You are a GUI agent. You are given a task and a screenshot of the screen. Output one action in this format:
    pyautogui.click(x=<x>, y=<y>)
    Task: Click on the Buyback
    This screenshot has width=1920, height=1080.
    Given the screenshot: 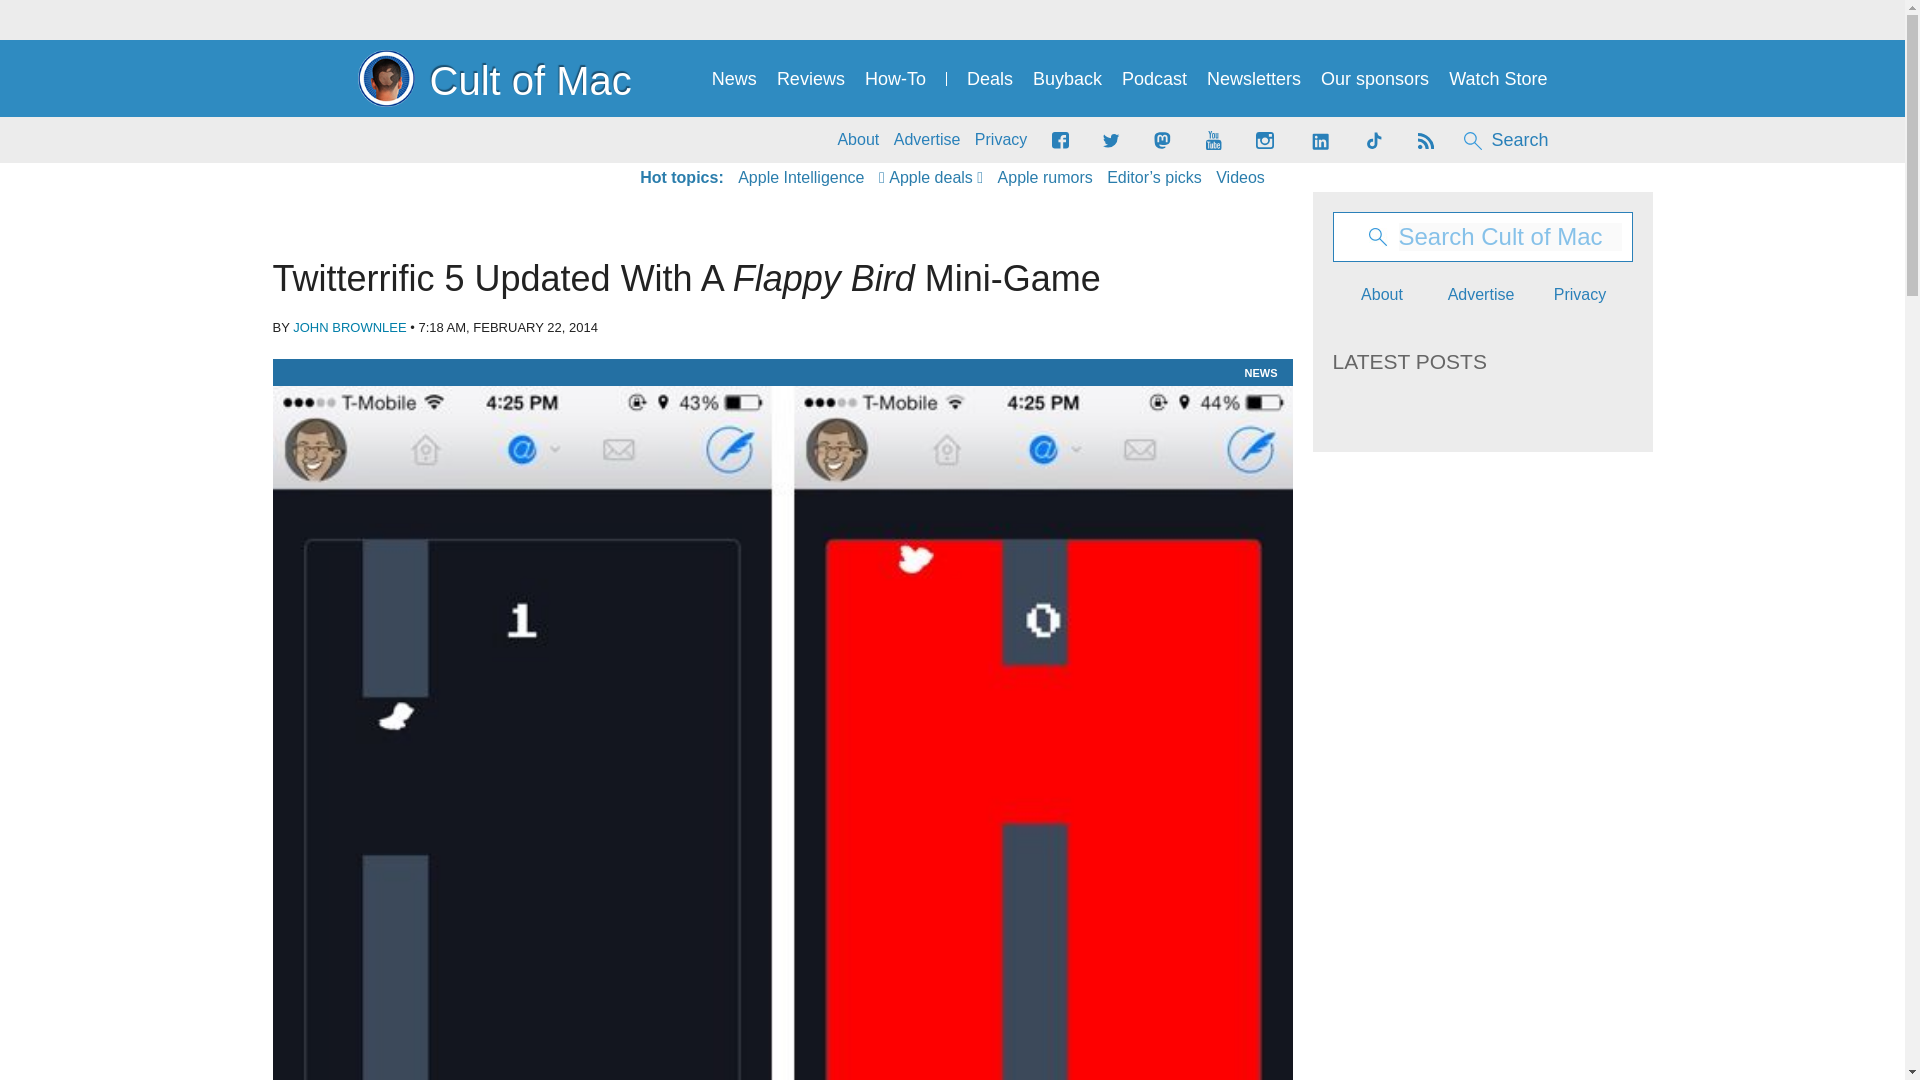 What is the action you would take?
    pyautogui.click(x=1067, y=79)
    